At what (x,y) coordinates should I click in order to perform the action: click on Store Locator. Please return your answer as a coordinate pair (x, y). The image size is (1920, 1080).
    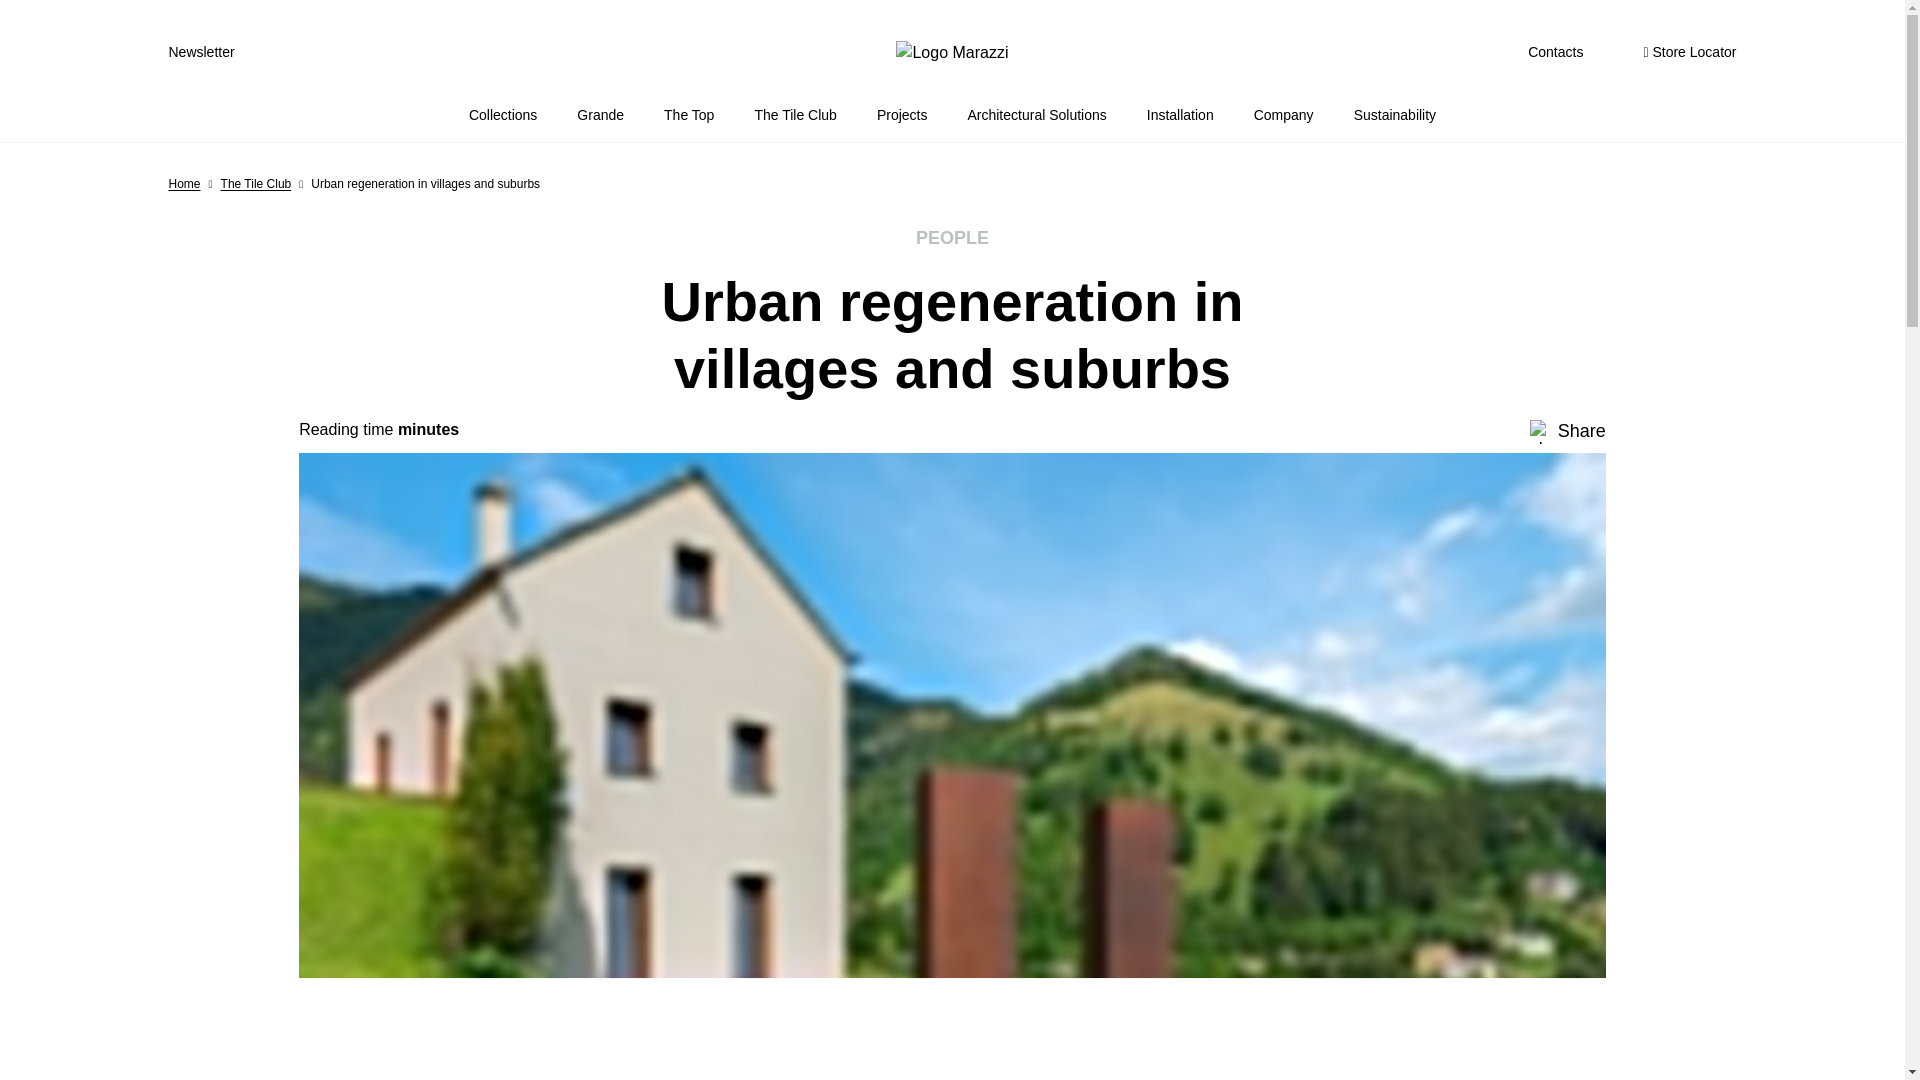
    Looking at the image, I should click on (1689, 52).